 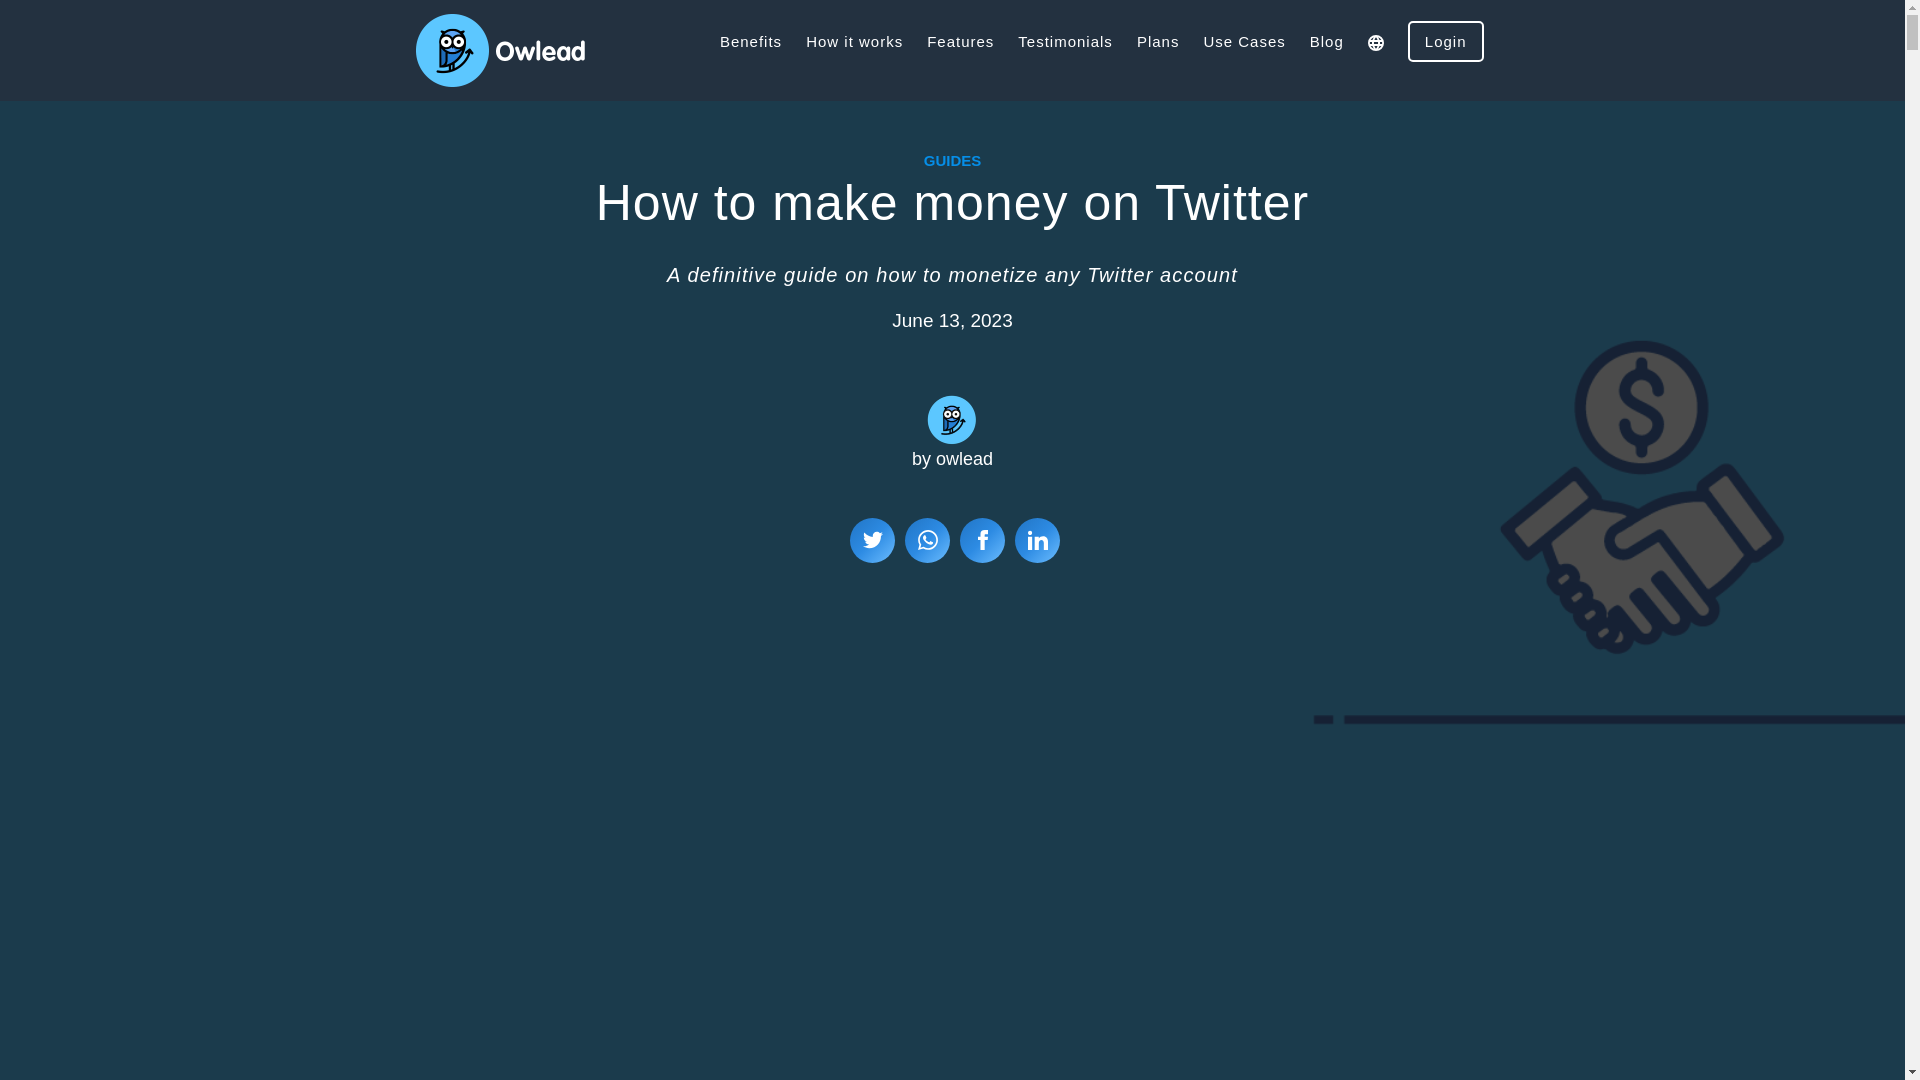 What do you see at coordinates (854, 41) in the screenshot?
I see `How it works` at bounding box center [854, 41].